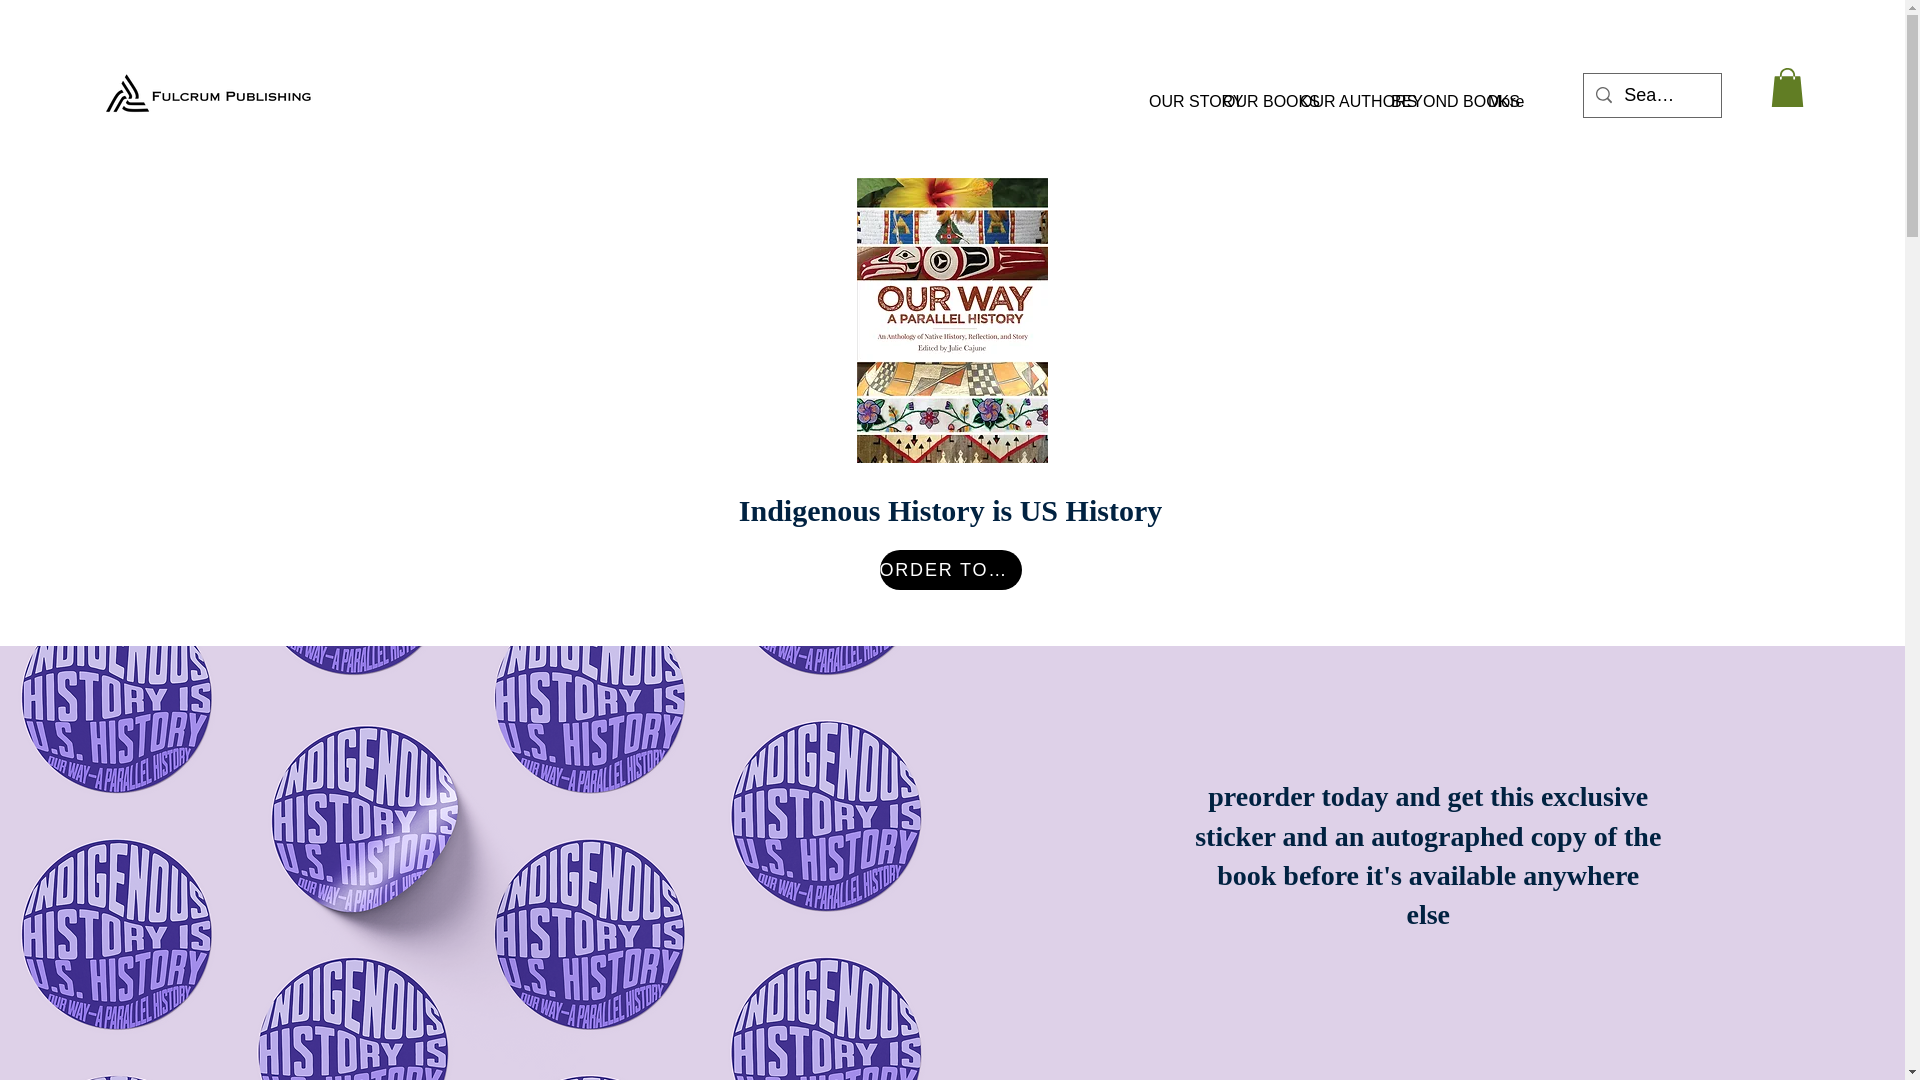  Describe the element at coordinates (1337, 92) in the screenshot. I see `OUR AUTHORS` at that location.